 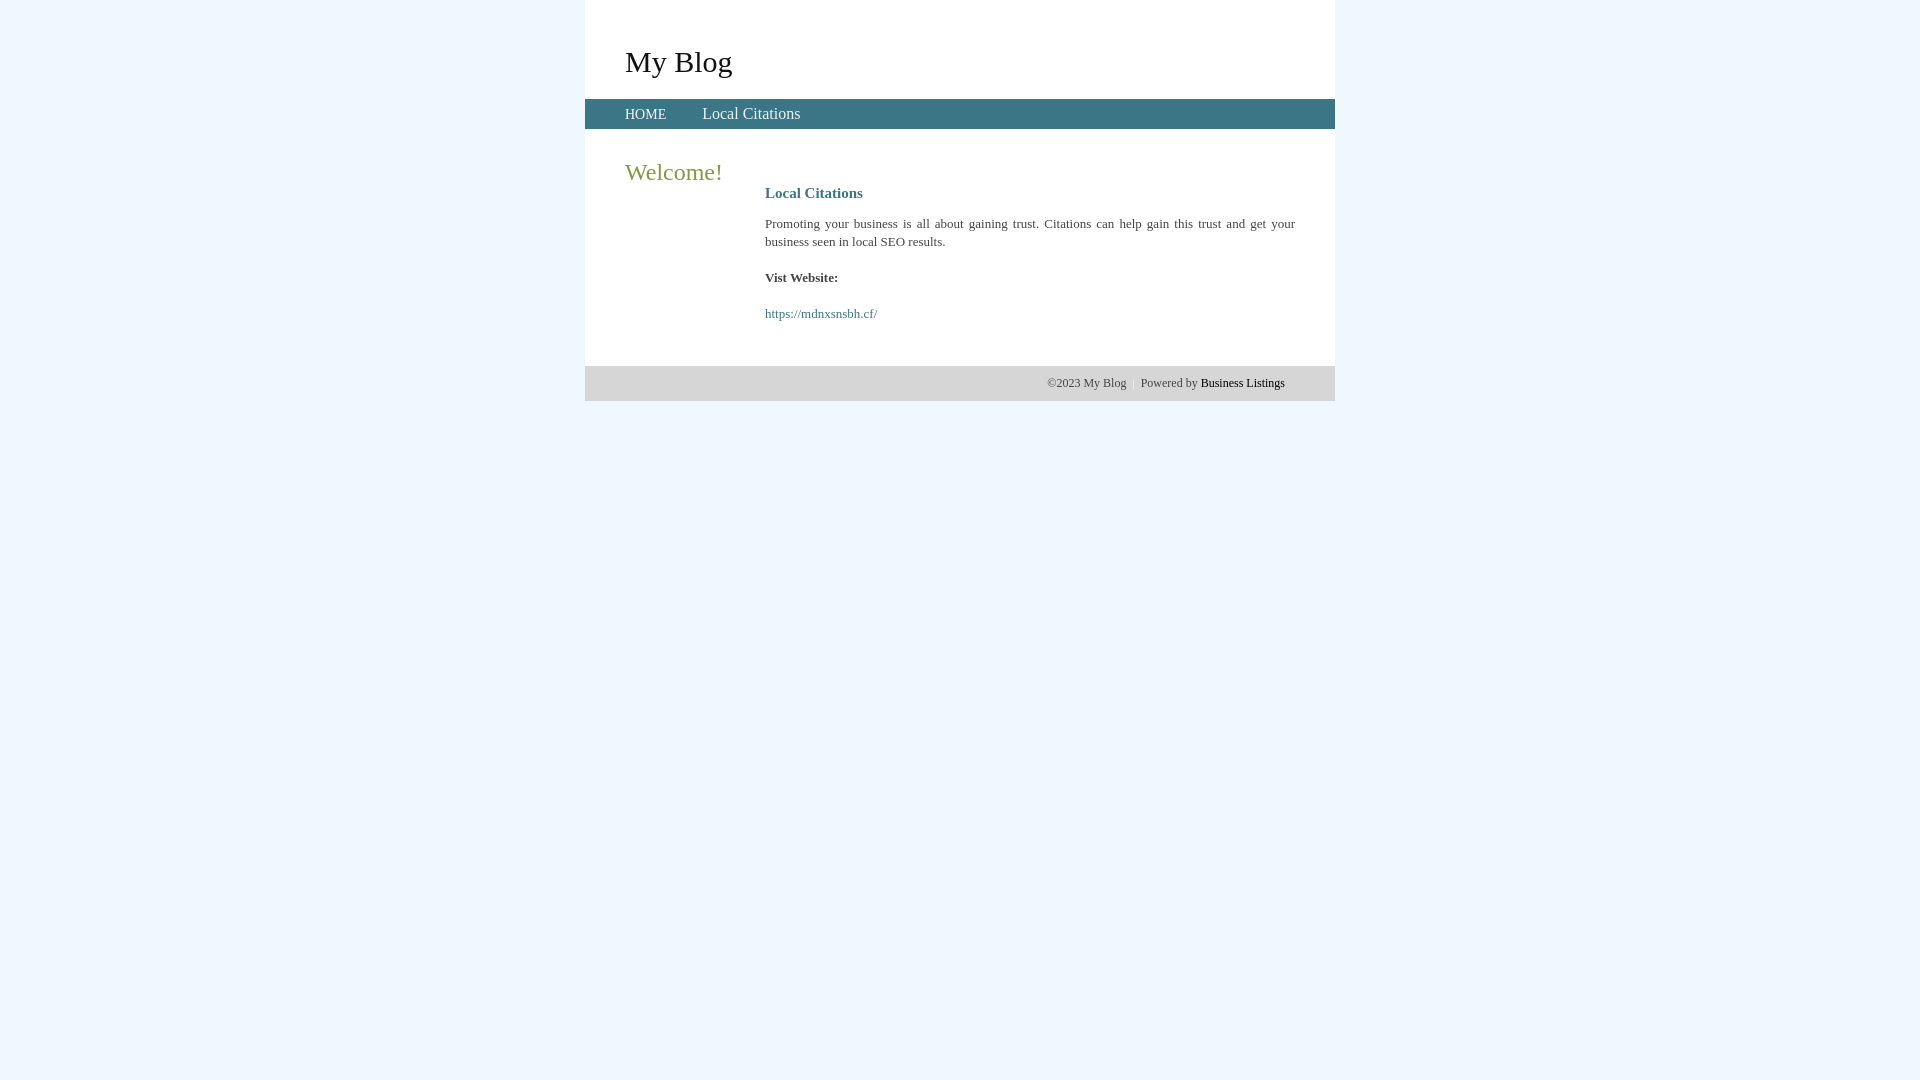 I want to click on HOME, so click(x=646, y=114).